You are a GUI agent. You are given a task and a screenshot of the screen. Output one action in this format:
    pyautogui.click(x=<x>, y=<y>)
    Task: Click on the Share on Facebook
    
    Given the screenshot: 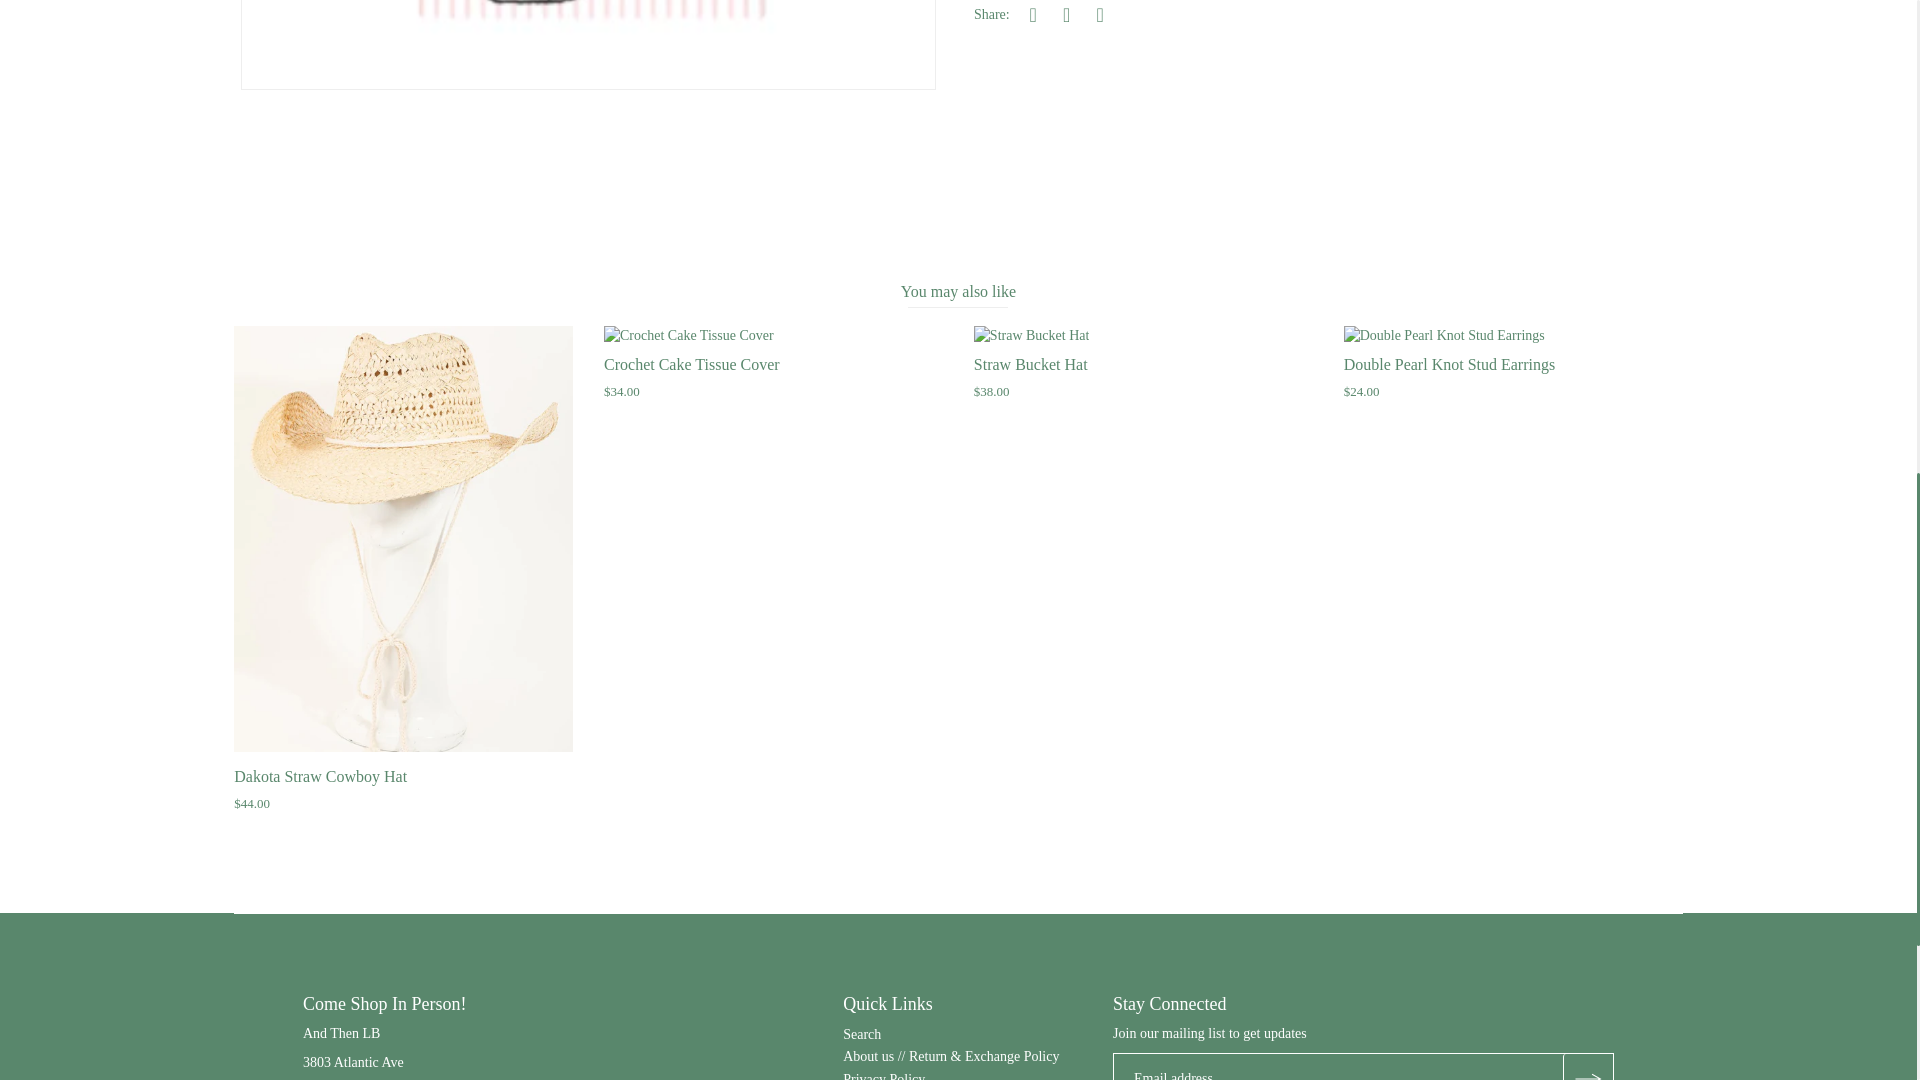 What is the action you would take?
    pyautogui.click(x=1032, y=14)
    